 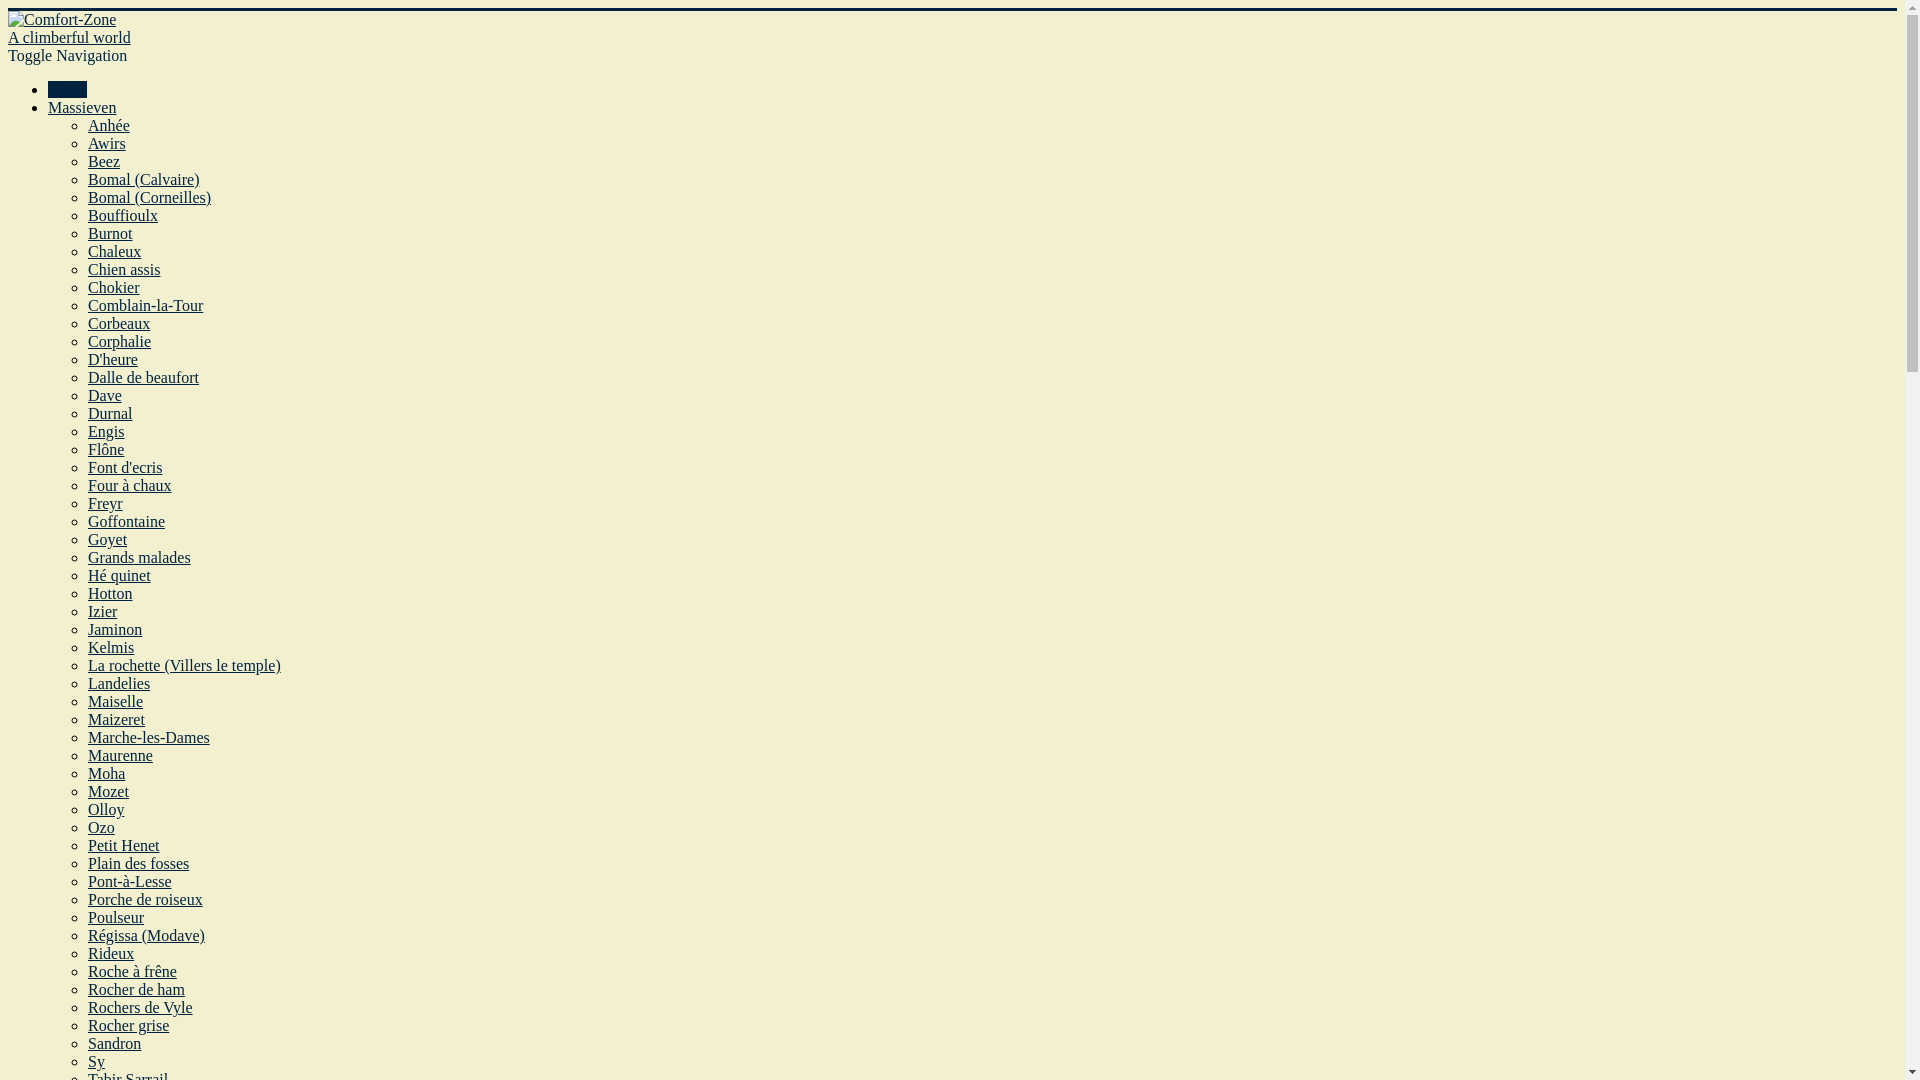 I want to click on Landelies, so click(x=119, y=684).